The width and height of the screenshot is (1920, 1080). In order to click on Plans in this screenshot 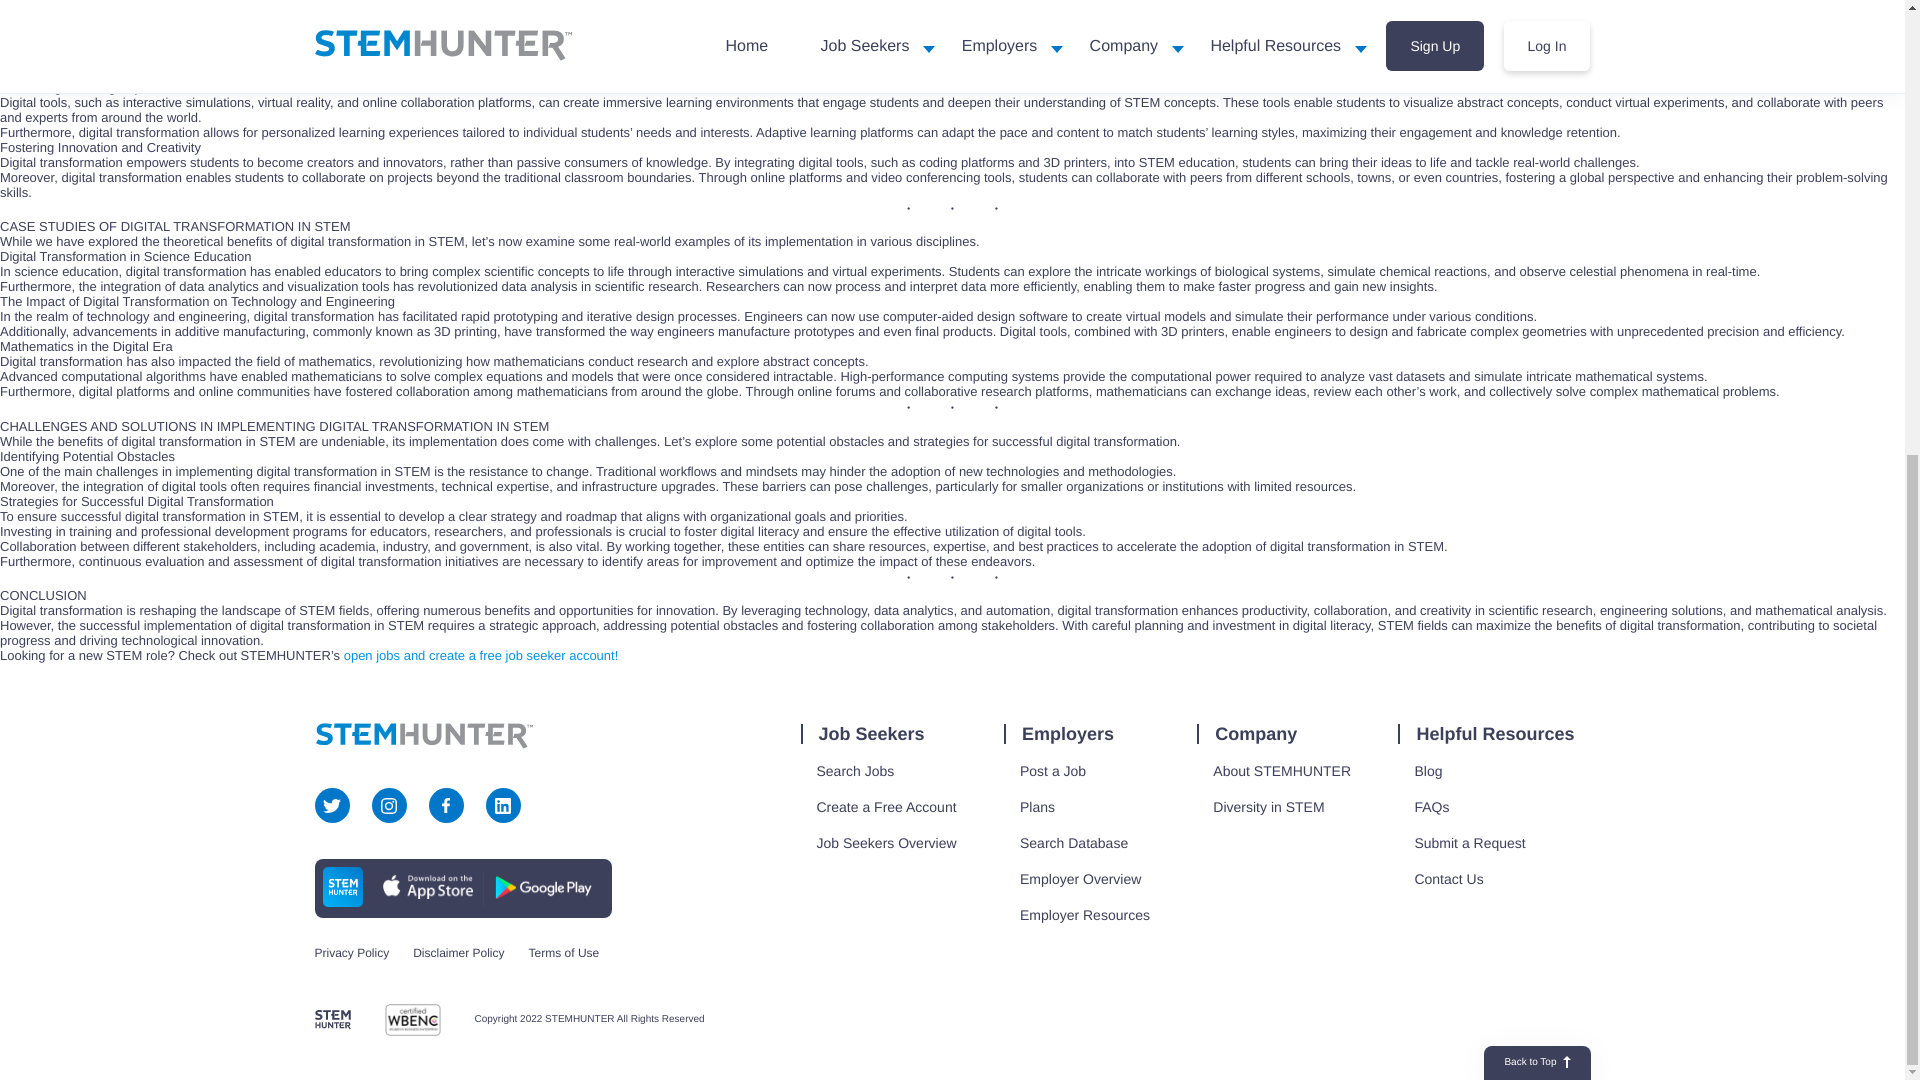, I will do `click(1038, 806)`.